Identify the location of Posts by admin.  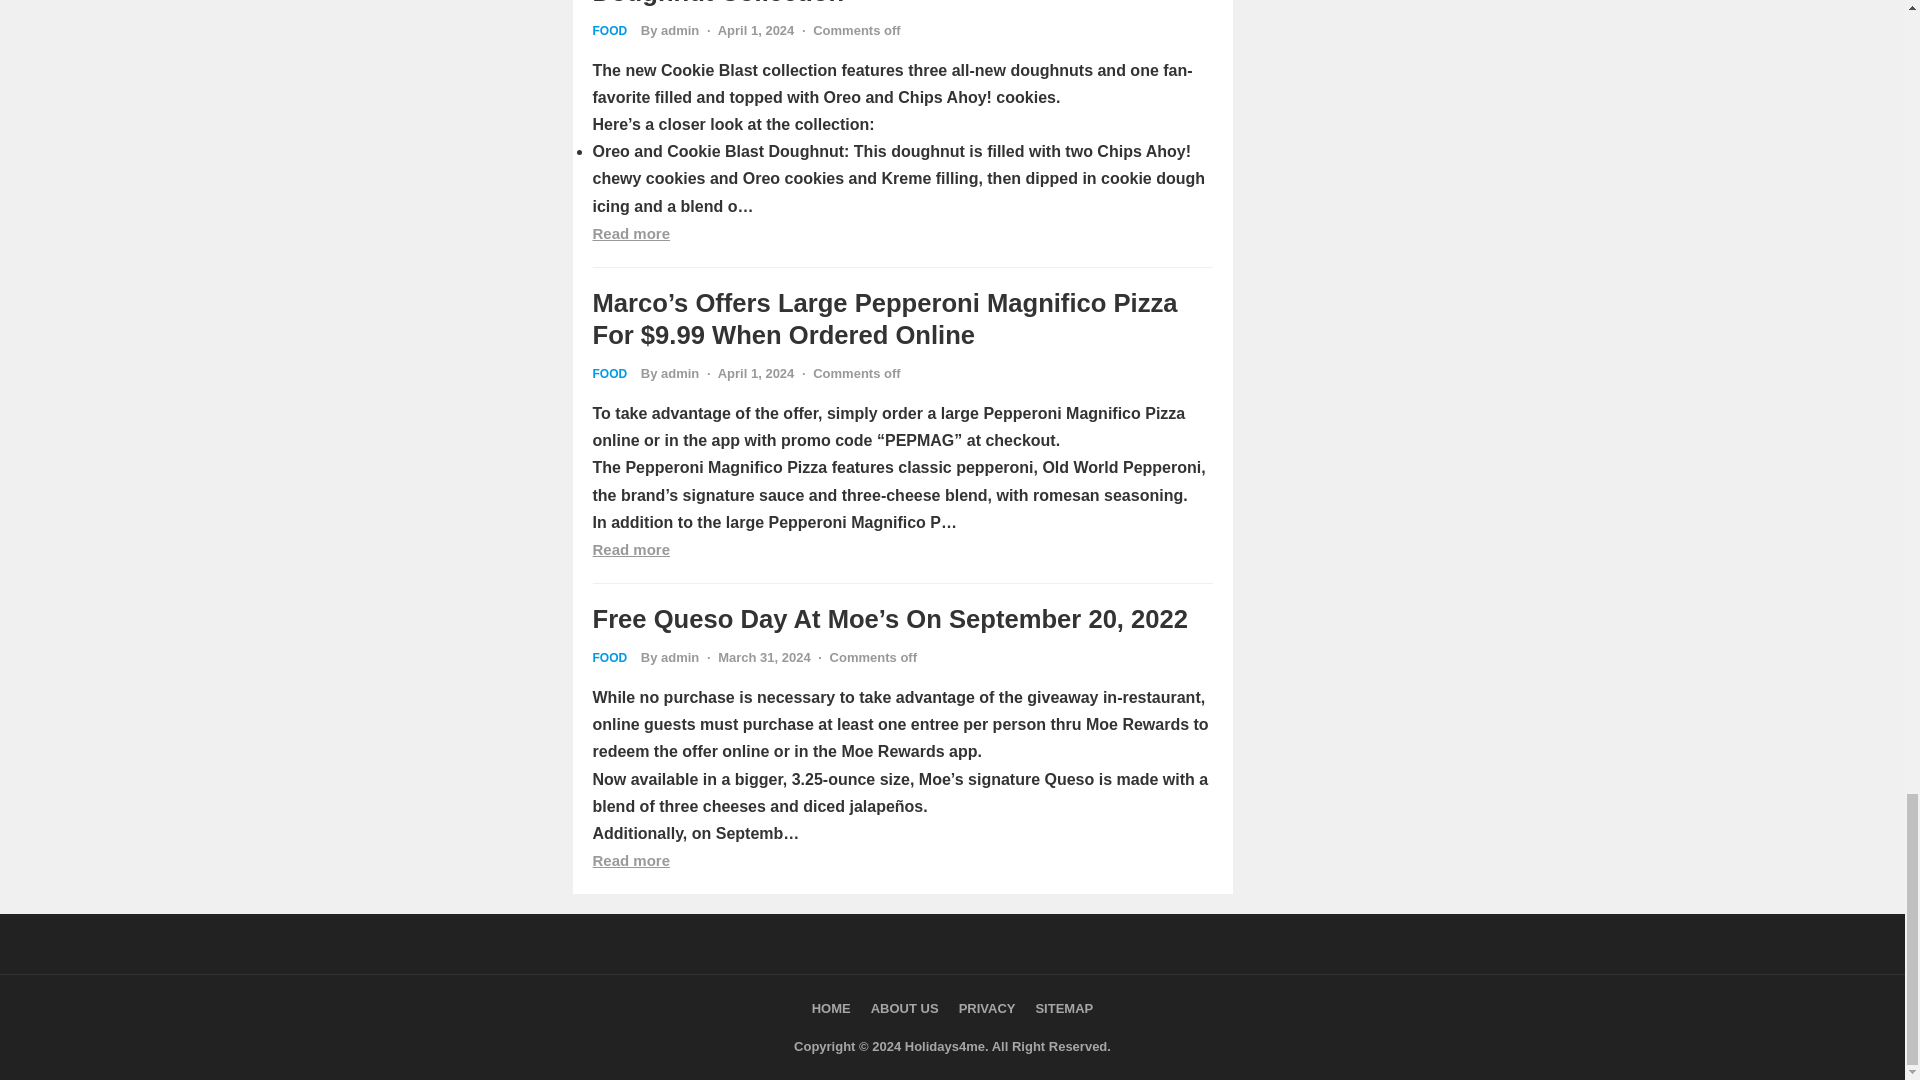
(679, 30).